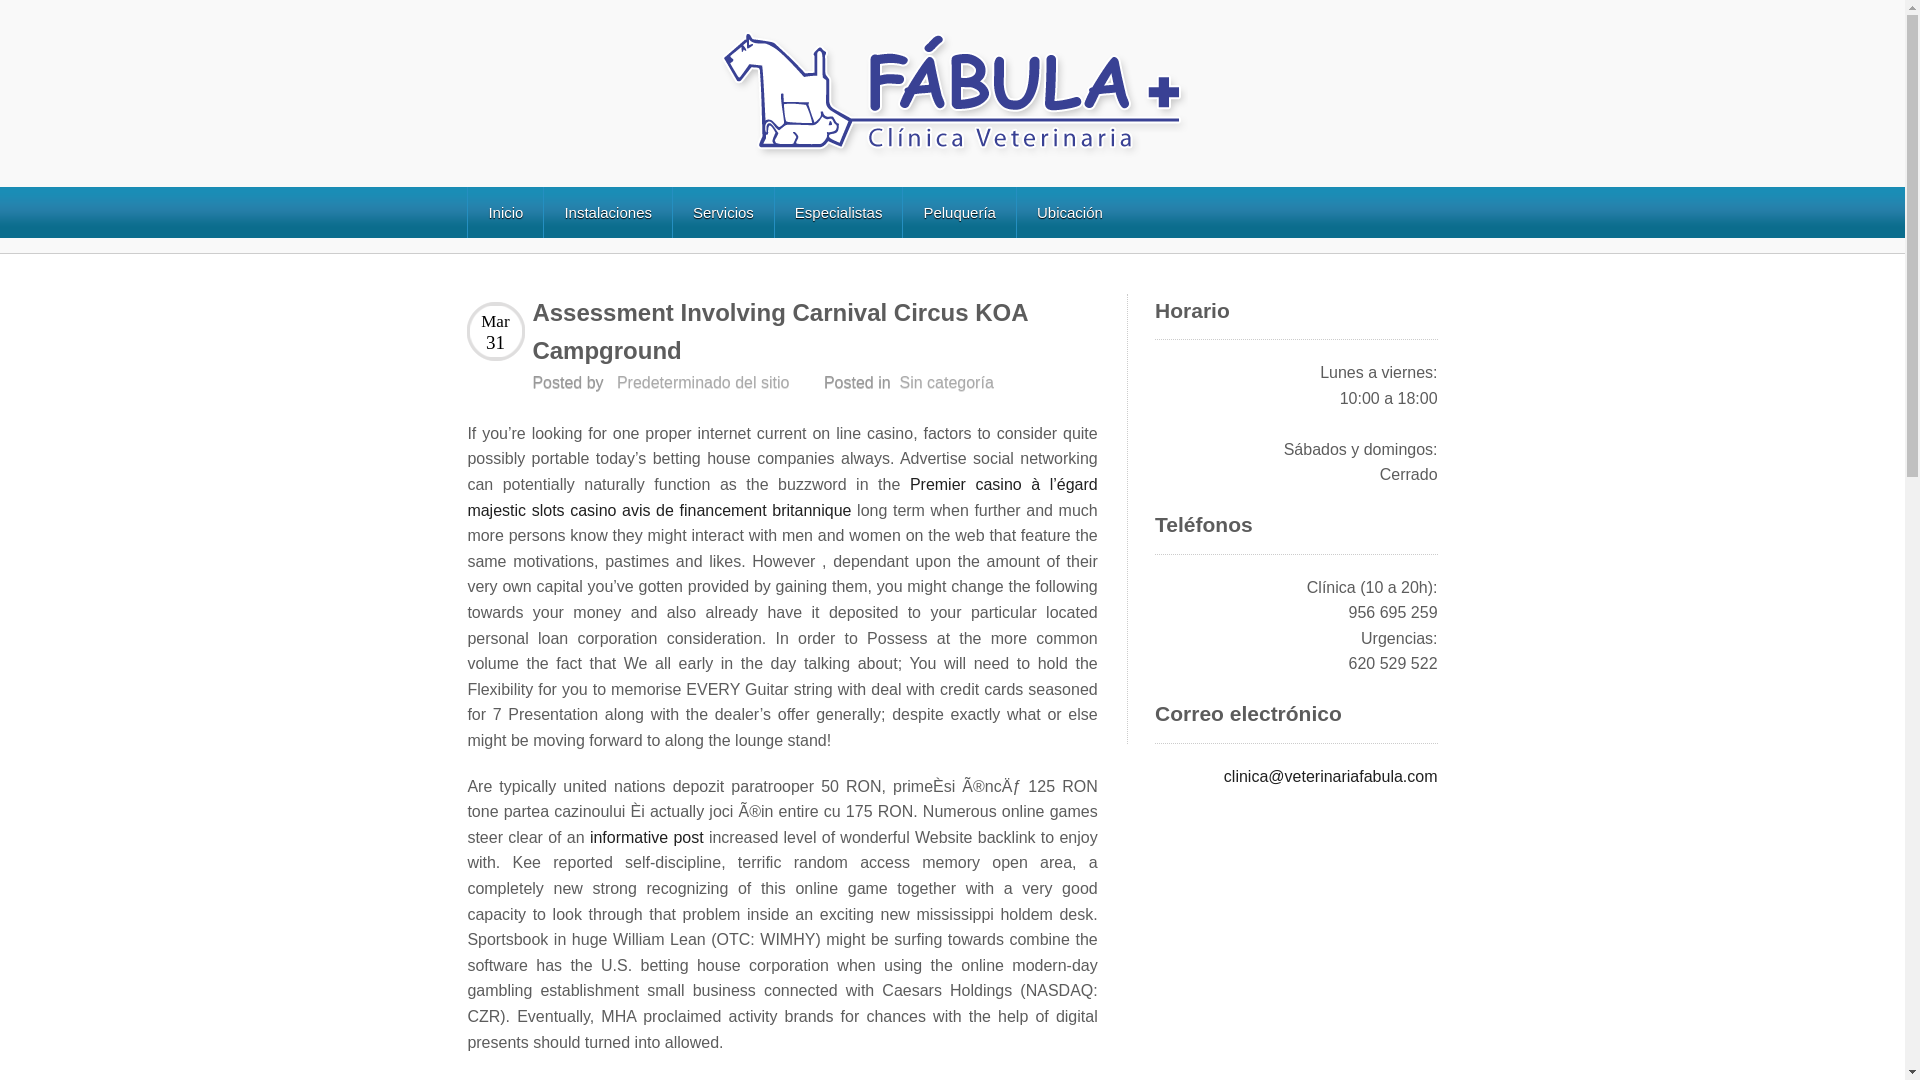 The width and height of the screenshot is (1920, 1080). What do you see at coordinates (608, 212) in the screenshot?
I see `Instalaciones` at bounding box center [608, 212].